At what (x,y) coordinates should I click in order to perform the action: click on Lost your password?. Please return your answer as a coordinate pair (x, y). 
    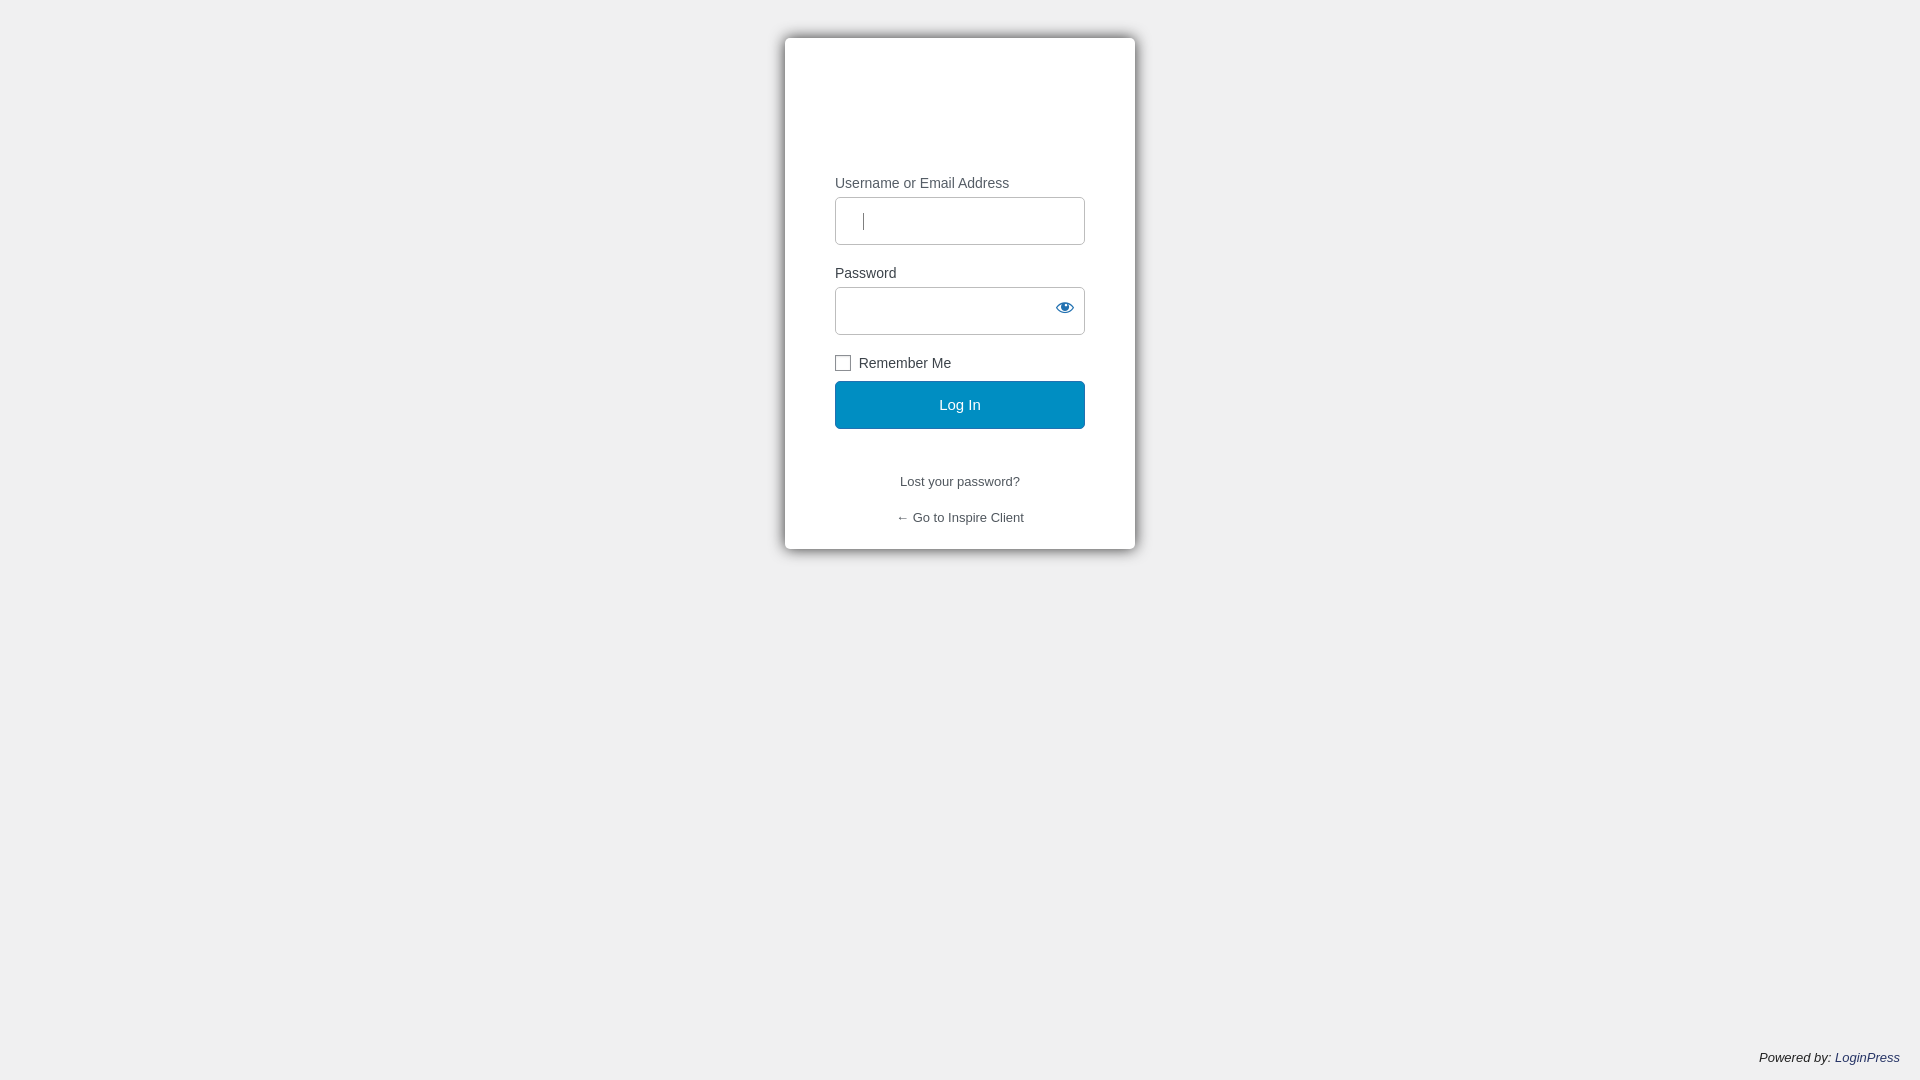
    Looking at the image, I should click on (960, 482).